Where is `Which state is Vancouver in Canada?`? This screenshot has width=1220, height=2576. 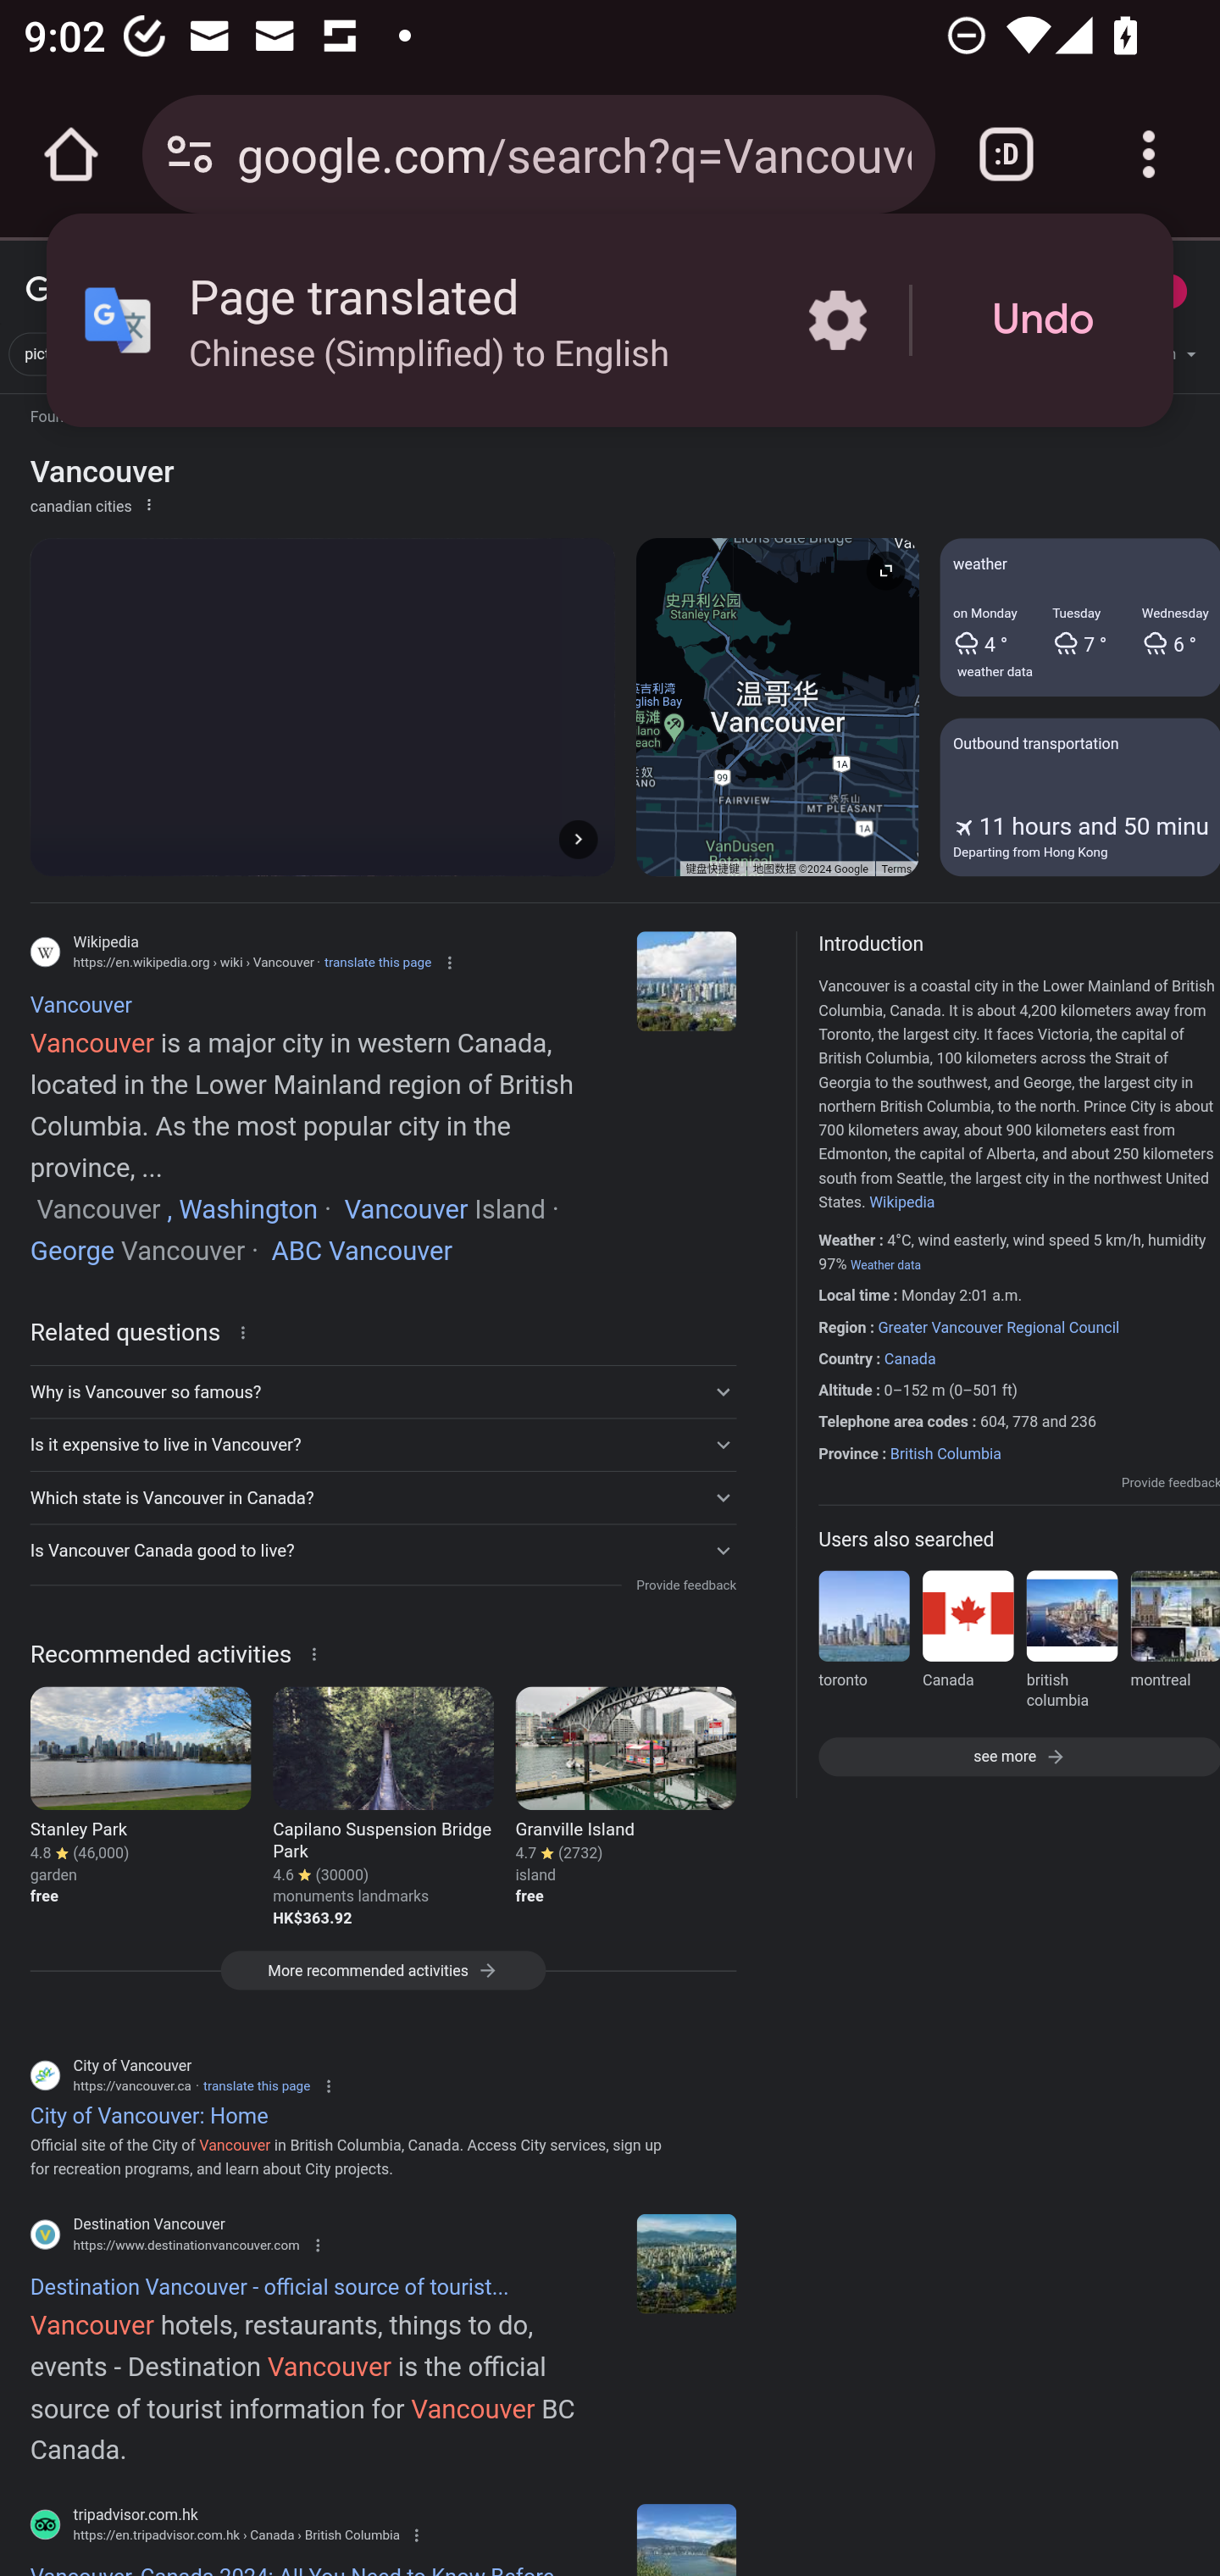 Which state is Vancouver in Canada? is located at coordinates (382, 1496).